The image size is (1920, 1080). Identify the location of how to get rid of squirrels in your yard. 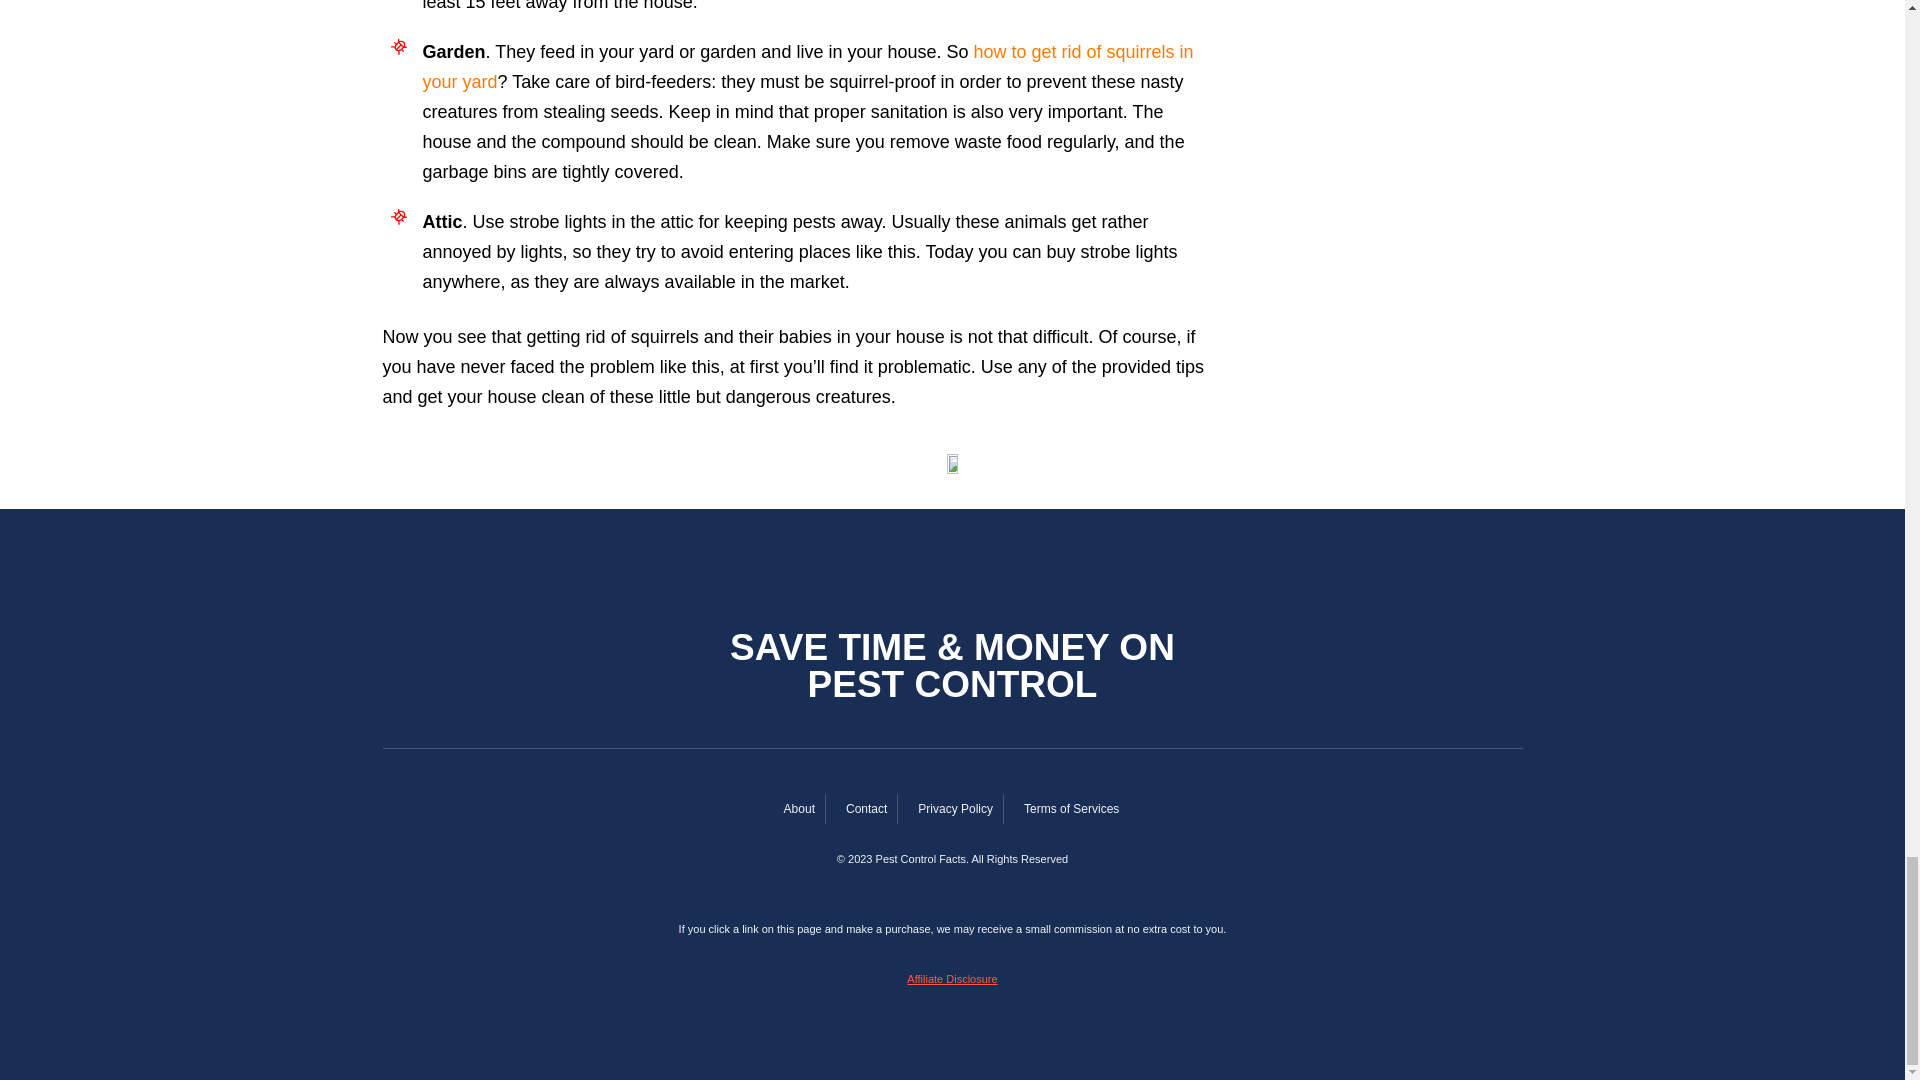
(807, 66).